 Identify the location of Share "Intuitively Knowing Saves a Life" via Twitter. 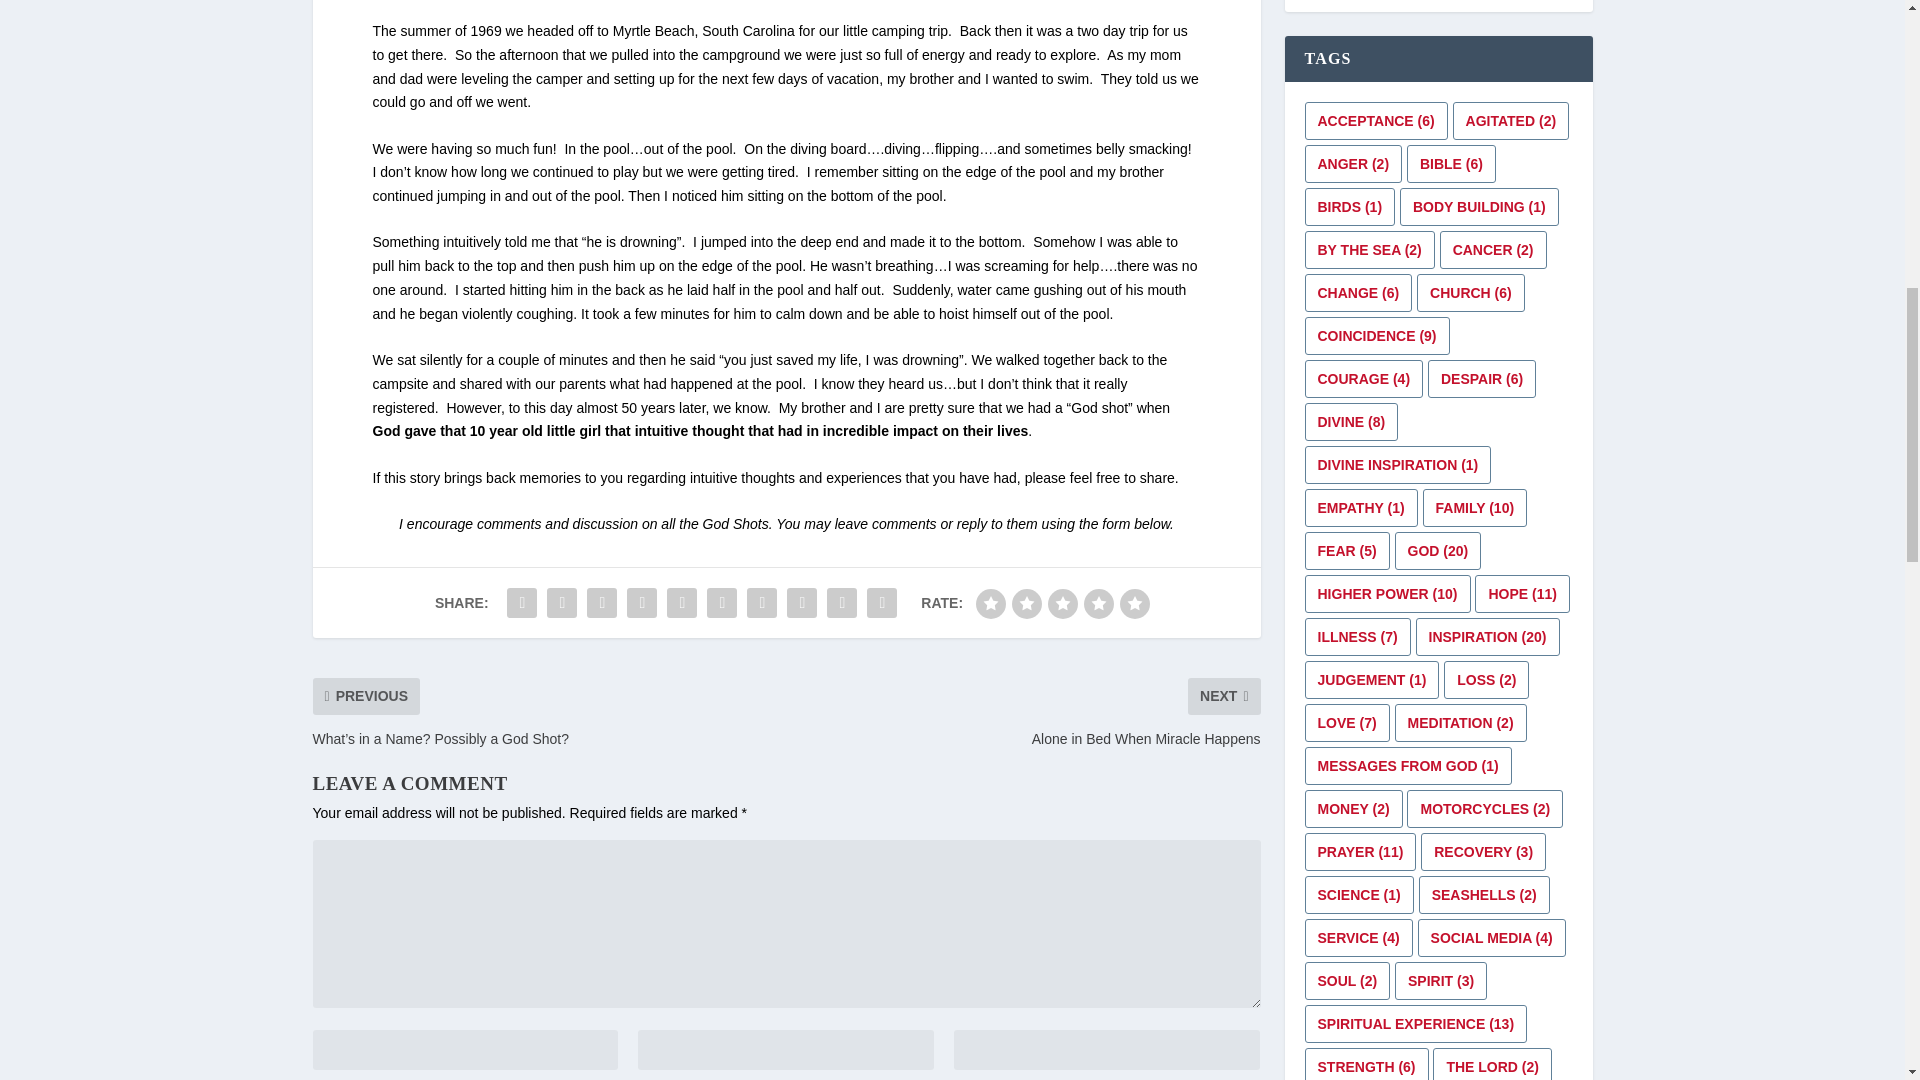
(561, 603).